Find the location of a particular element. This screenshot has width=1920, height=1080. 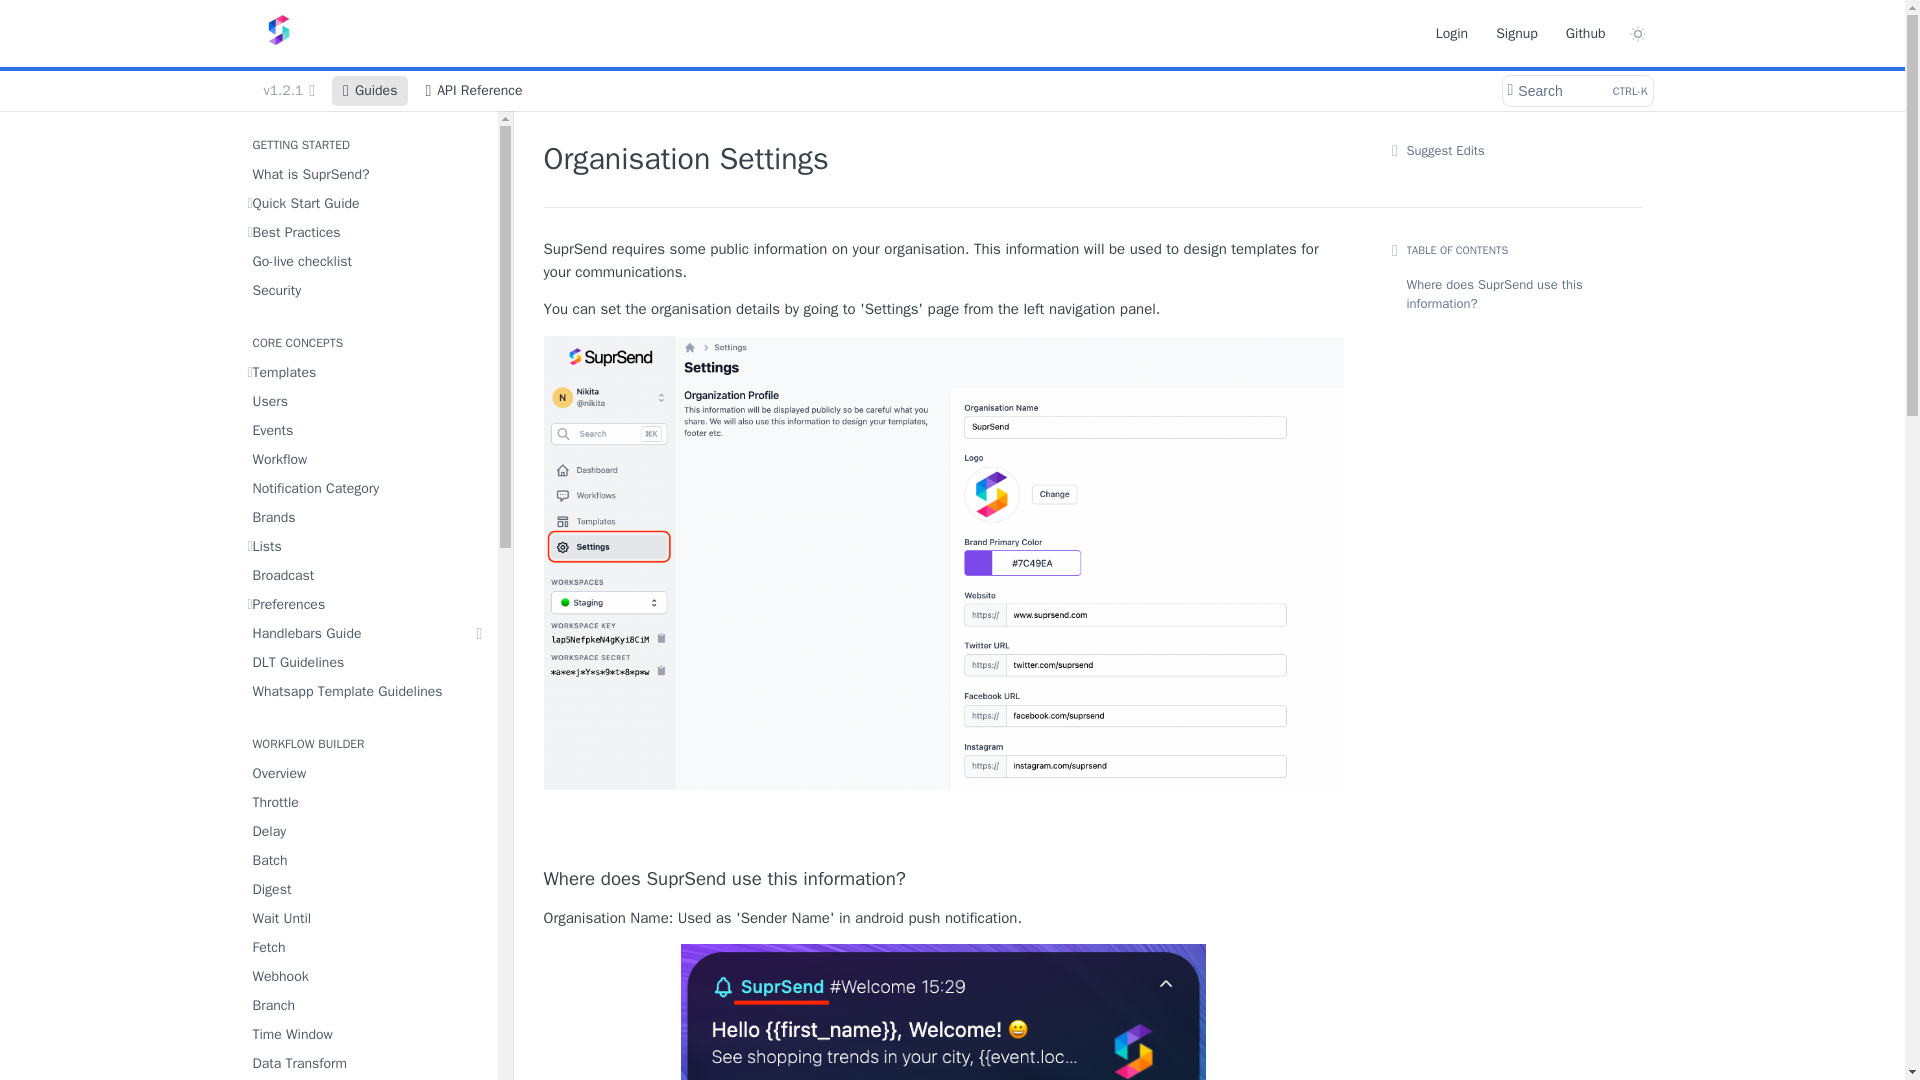

Security is located at coordinates (366, 290).